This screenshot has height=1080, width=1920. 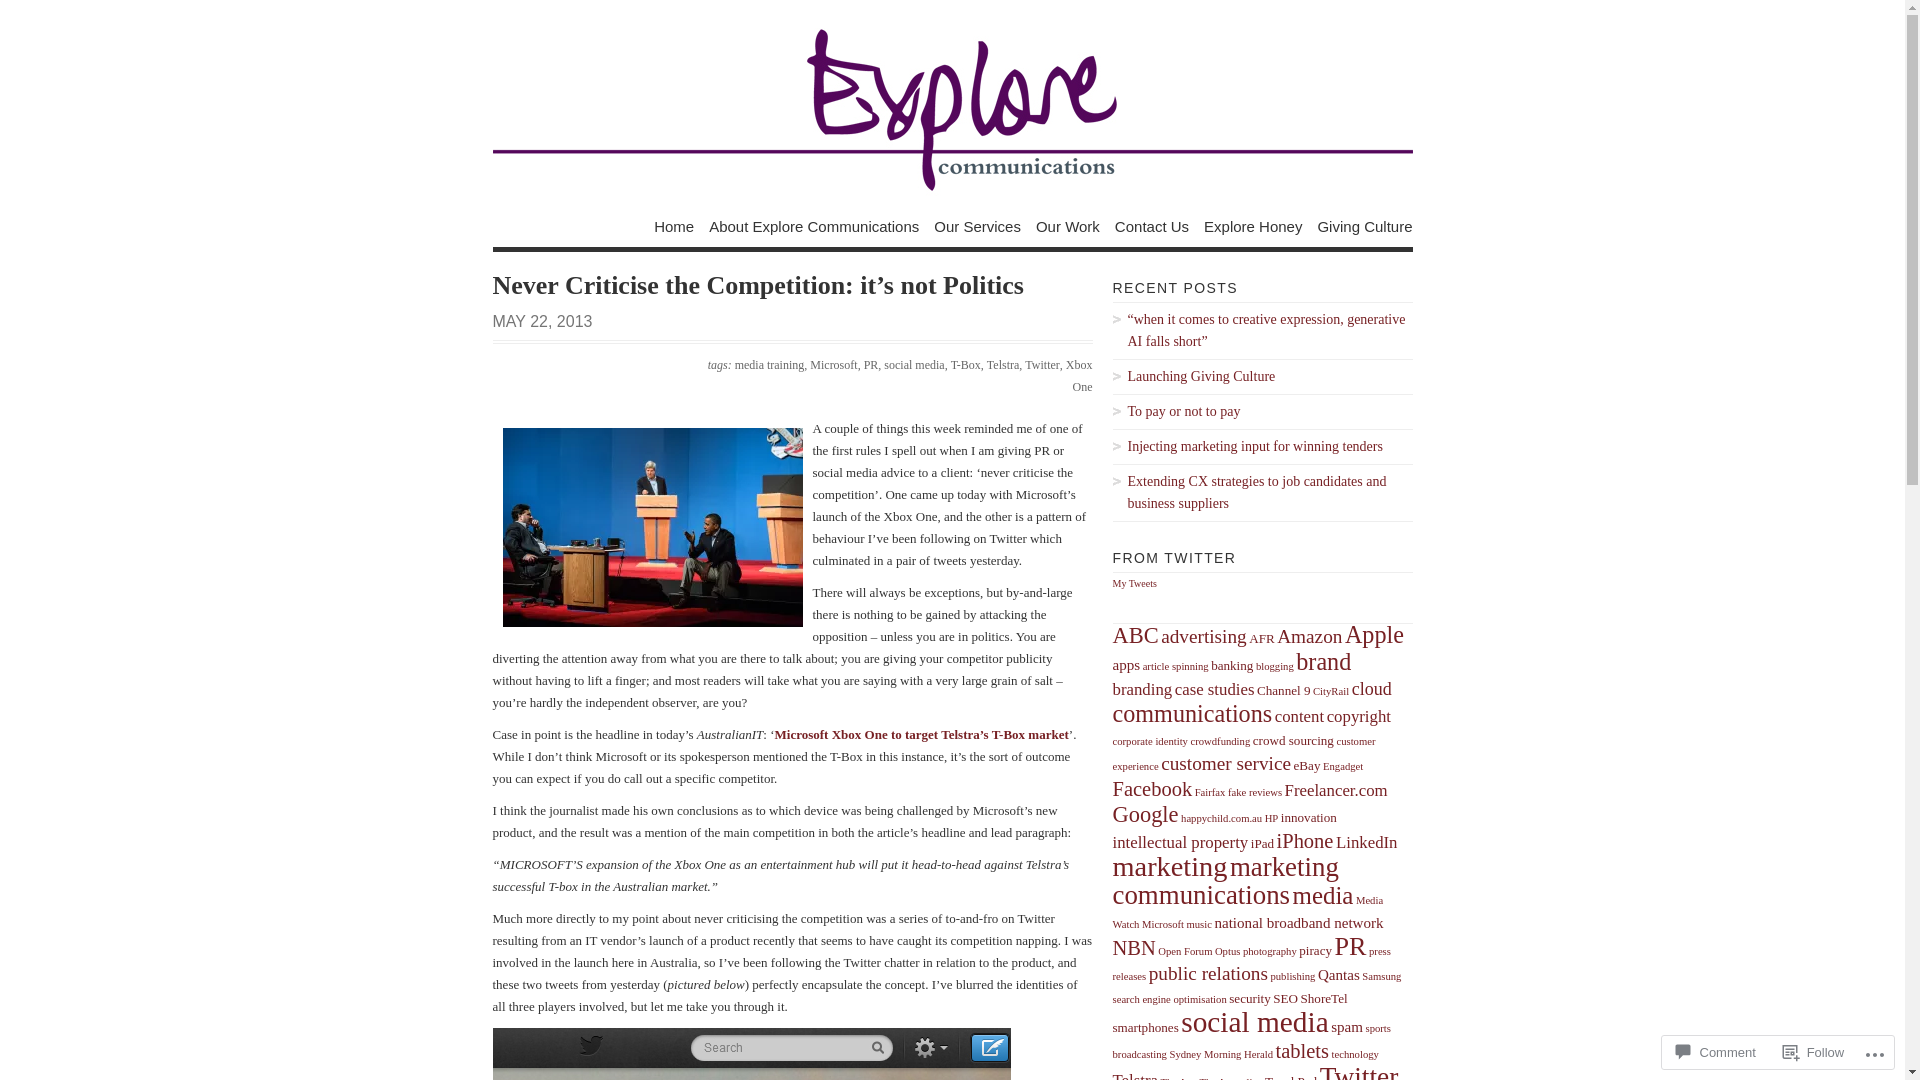 I want to click on Amazon, so click(x=1310, y=636).